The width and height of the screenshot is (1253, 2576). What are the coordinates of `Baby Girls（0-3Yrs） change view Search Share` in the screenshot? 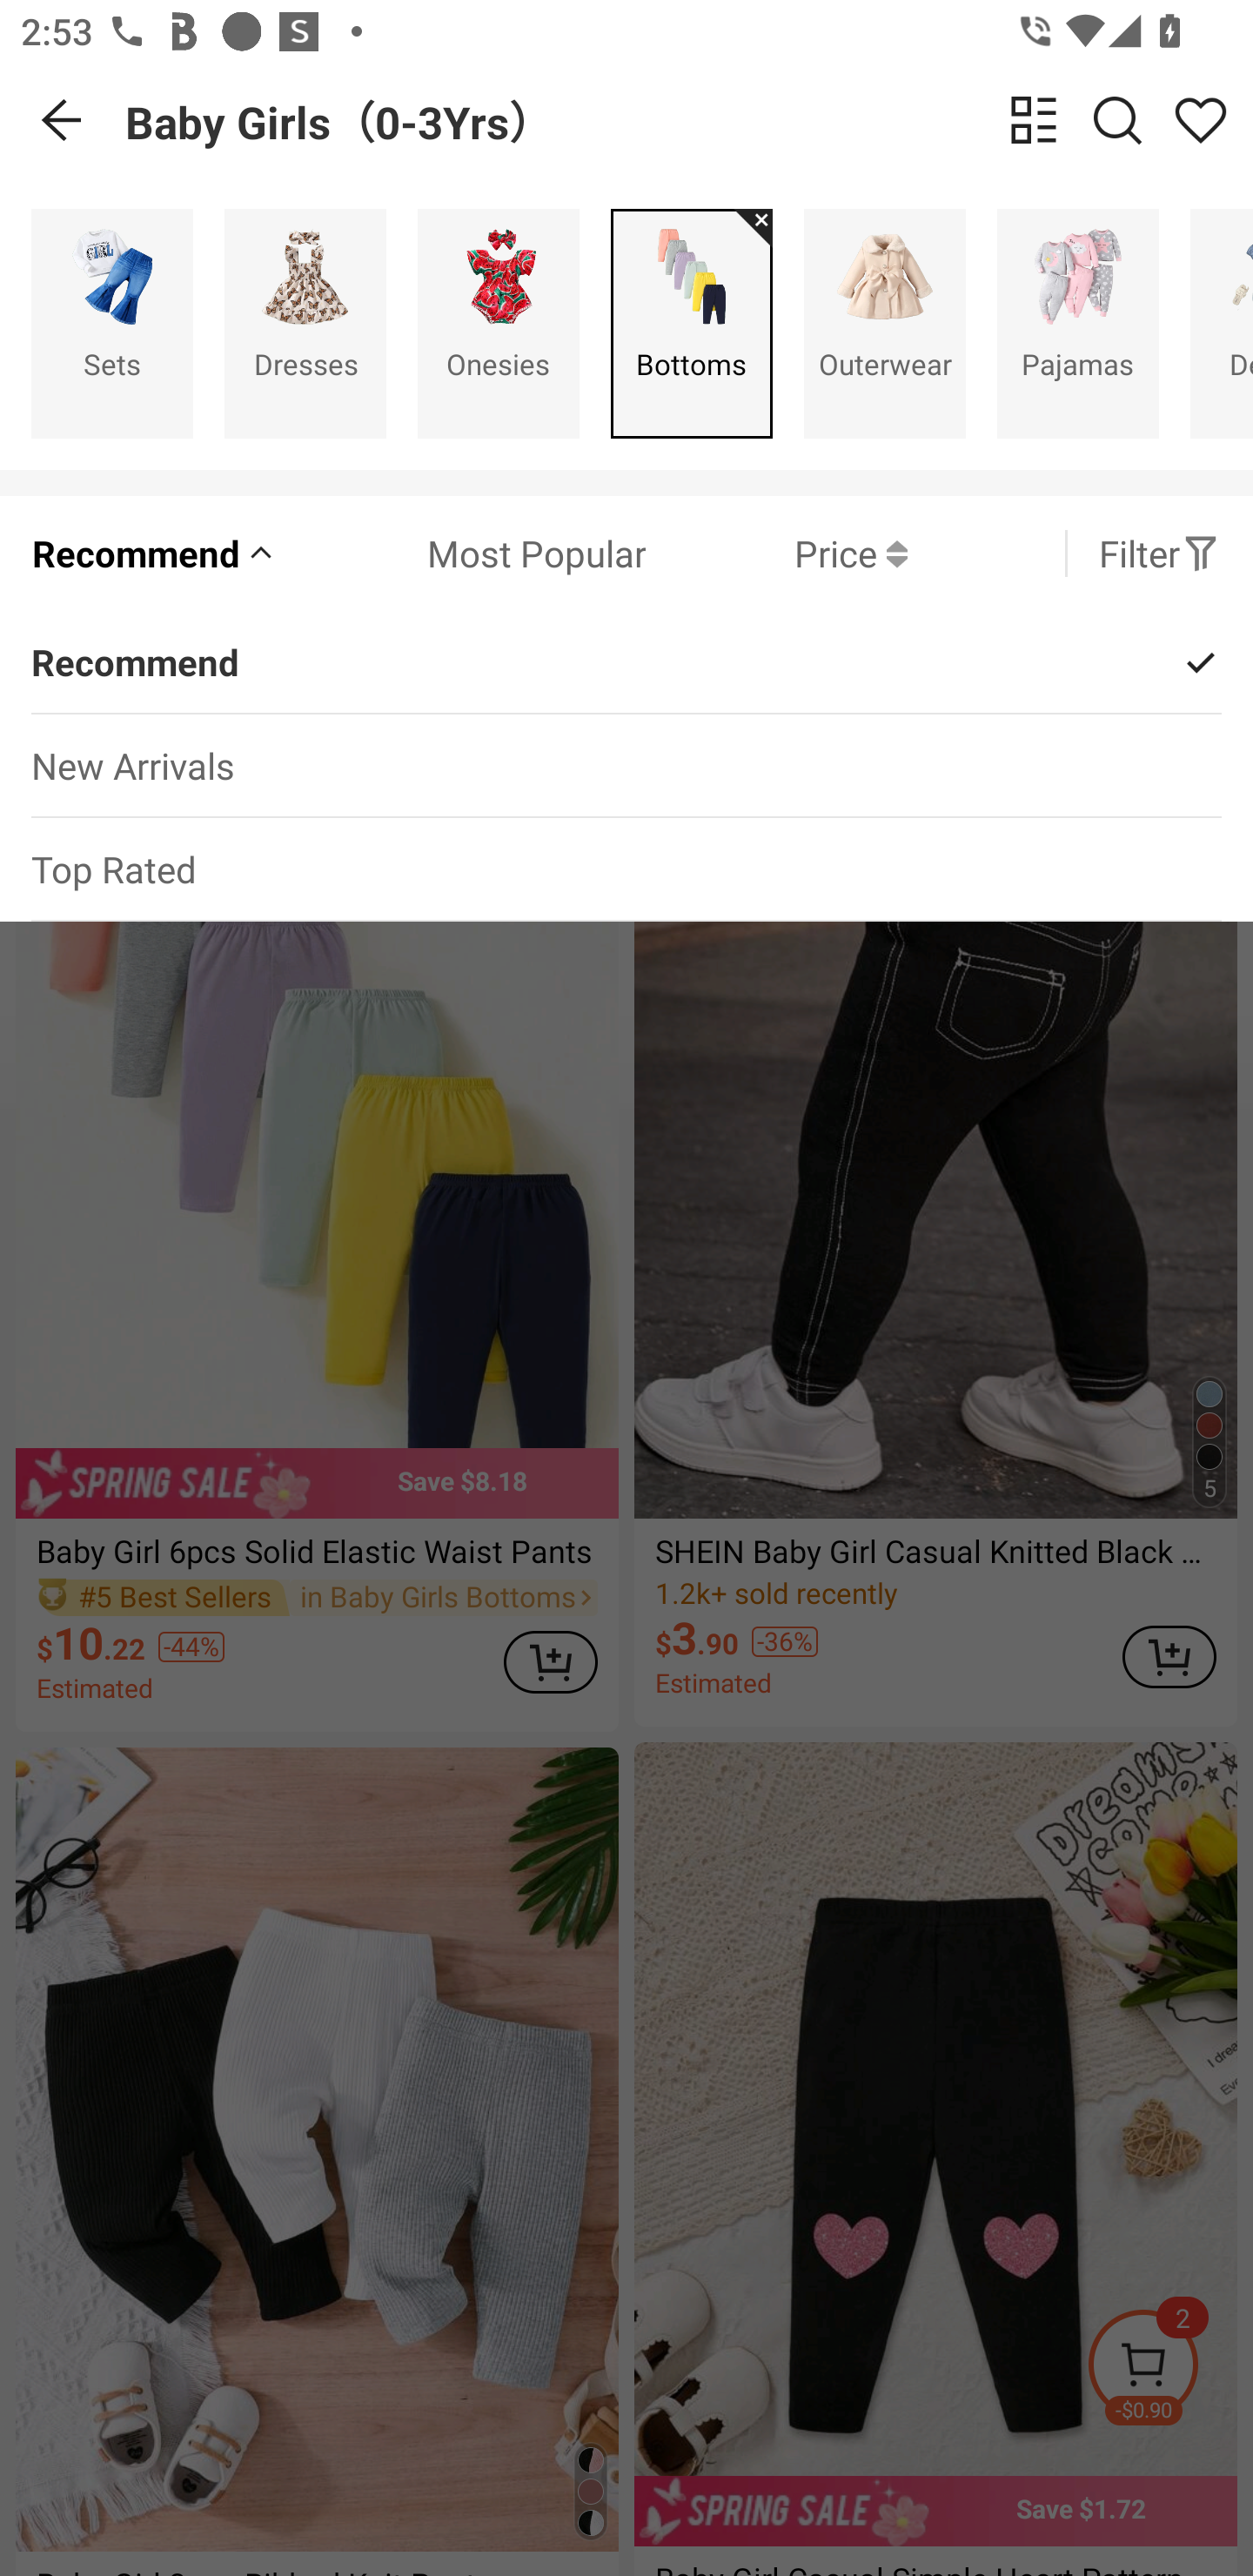 It's located at (689, 120).